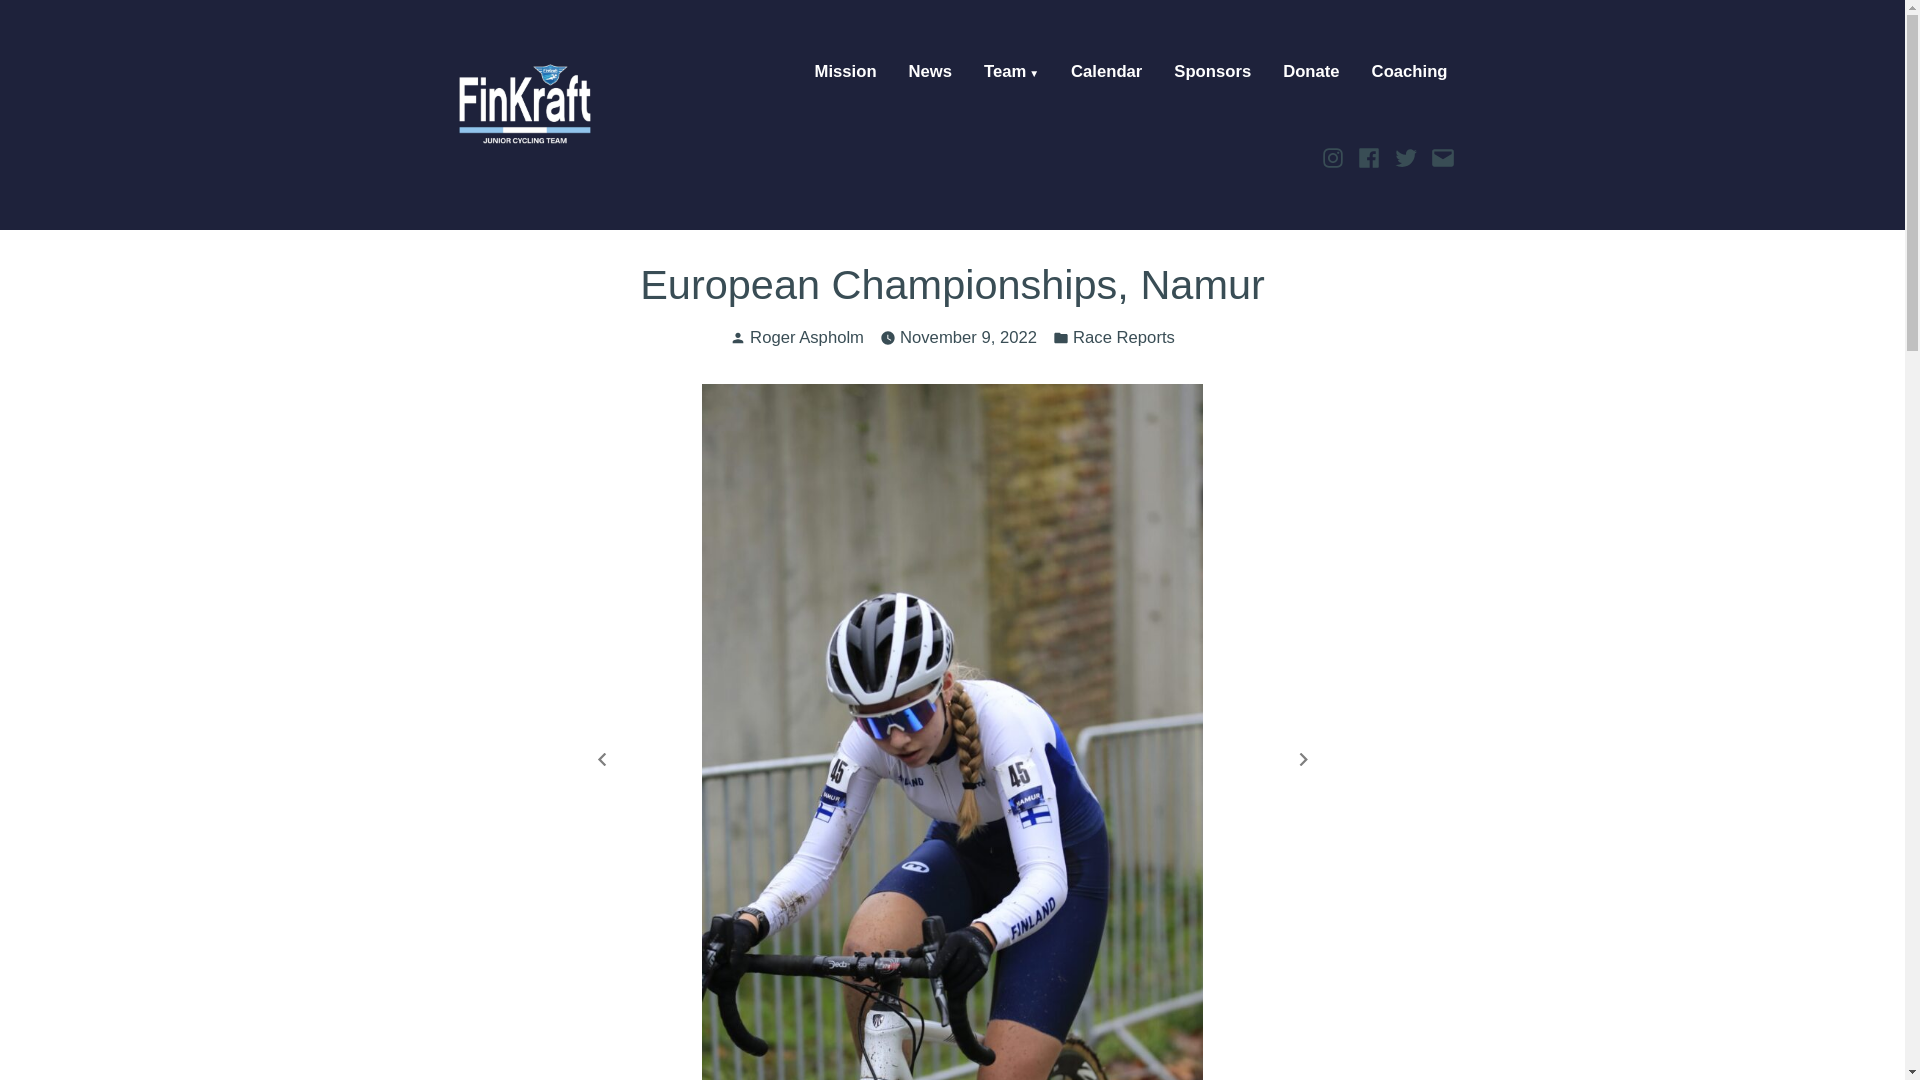 The width and height of the screenshot is (1920, 1080). I want to click on Team, so click(1010, 73).